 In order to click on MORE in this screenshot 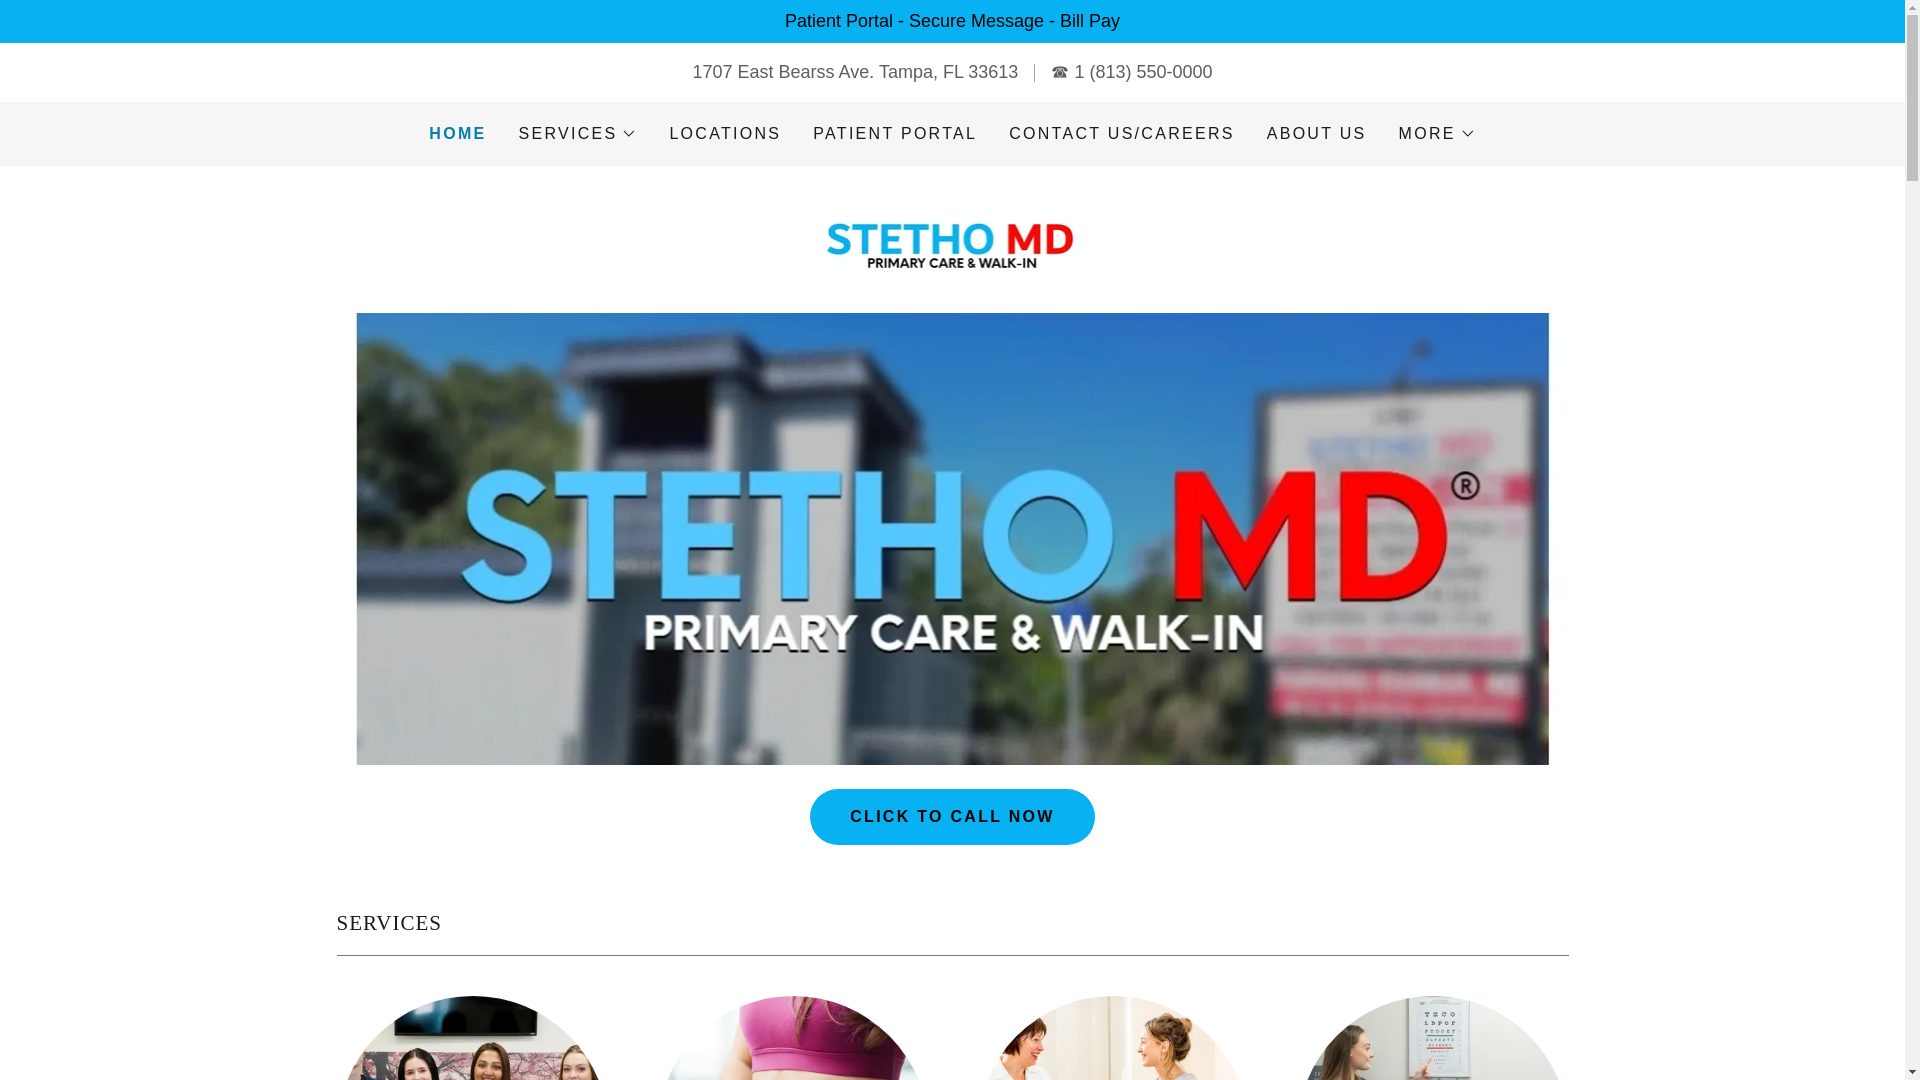, I will do `click(1438, 134)`.